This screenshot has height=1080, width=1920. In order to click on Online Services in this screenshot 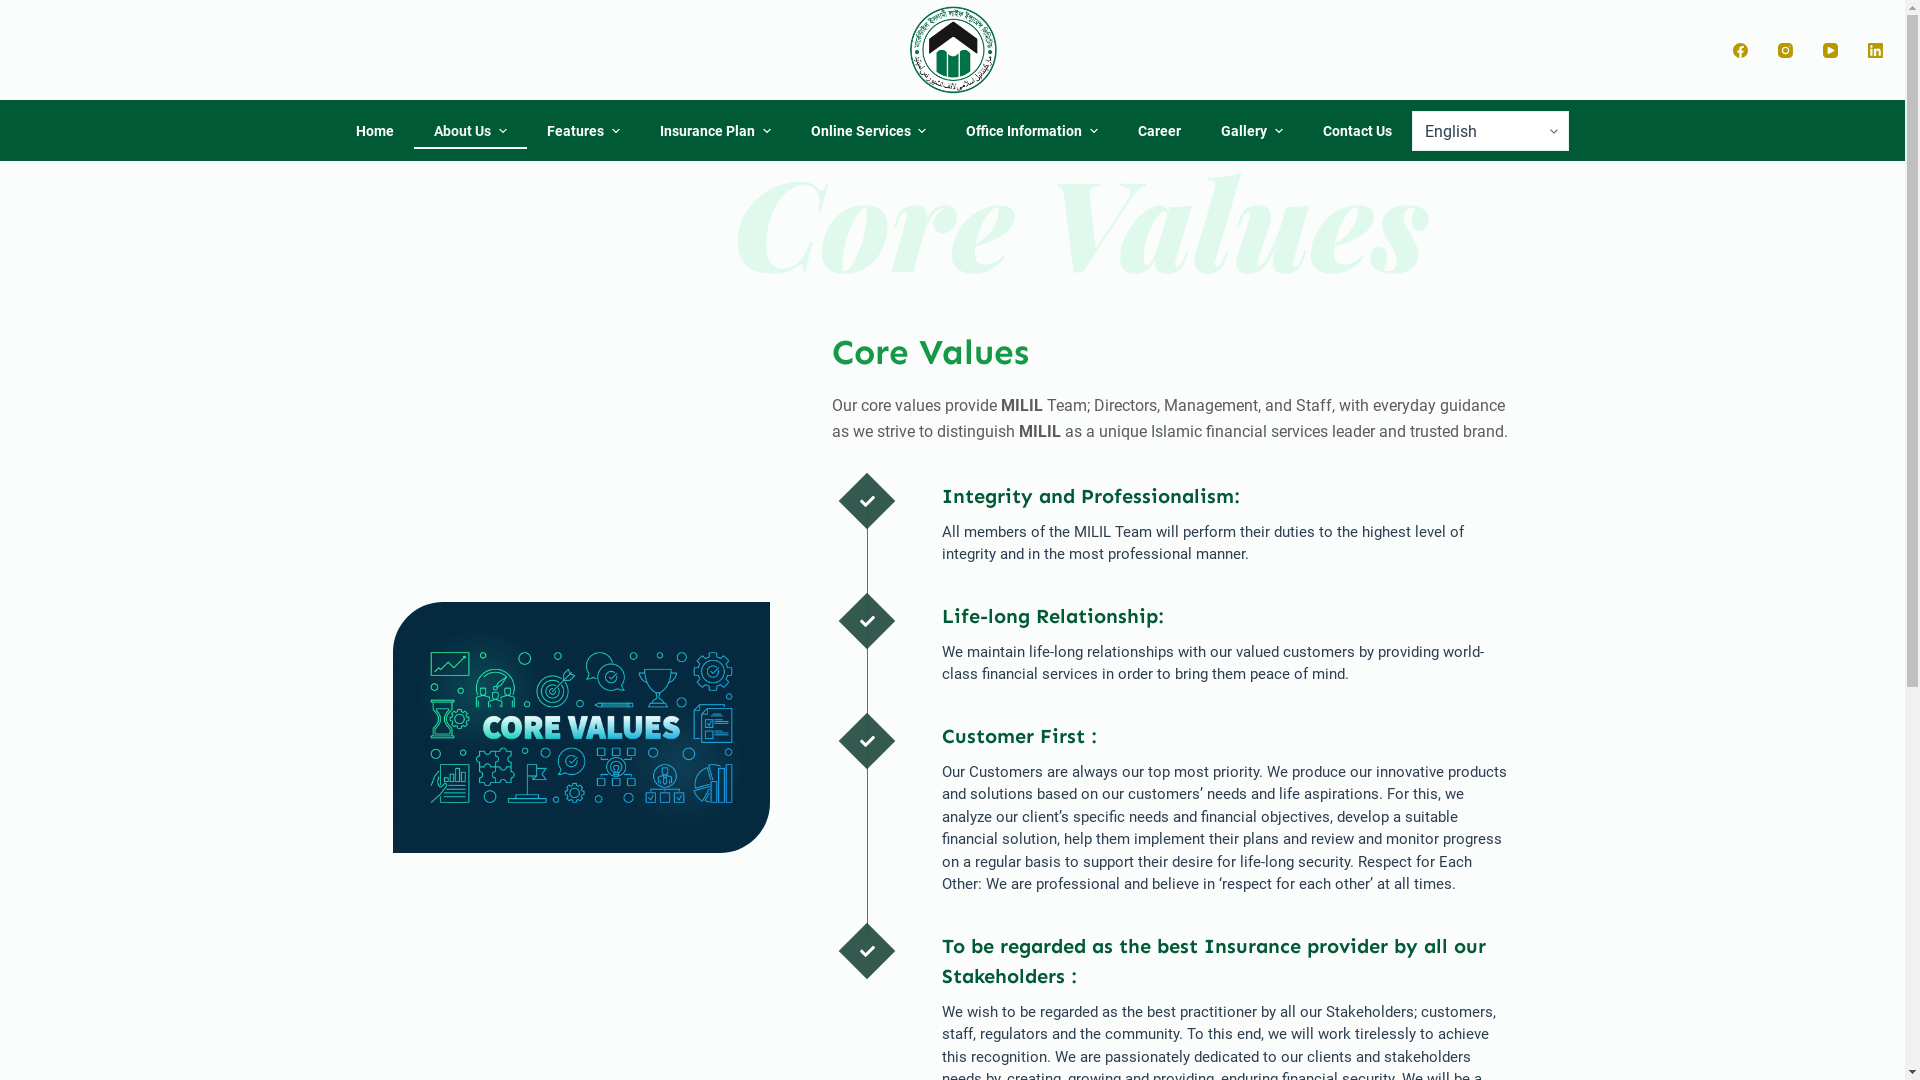, I will do `click(868, 131)`.